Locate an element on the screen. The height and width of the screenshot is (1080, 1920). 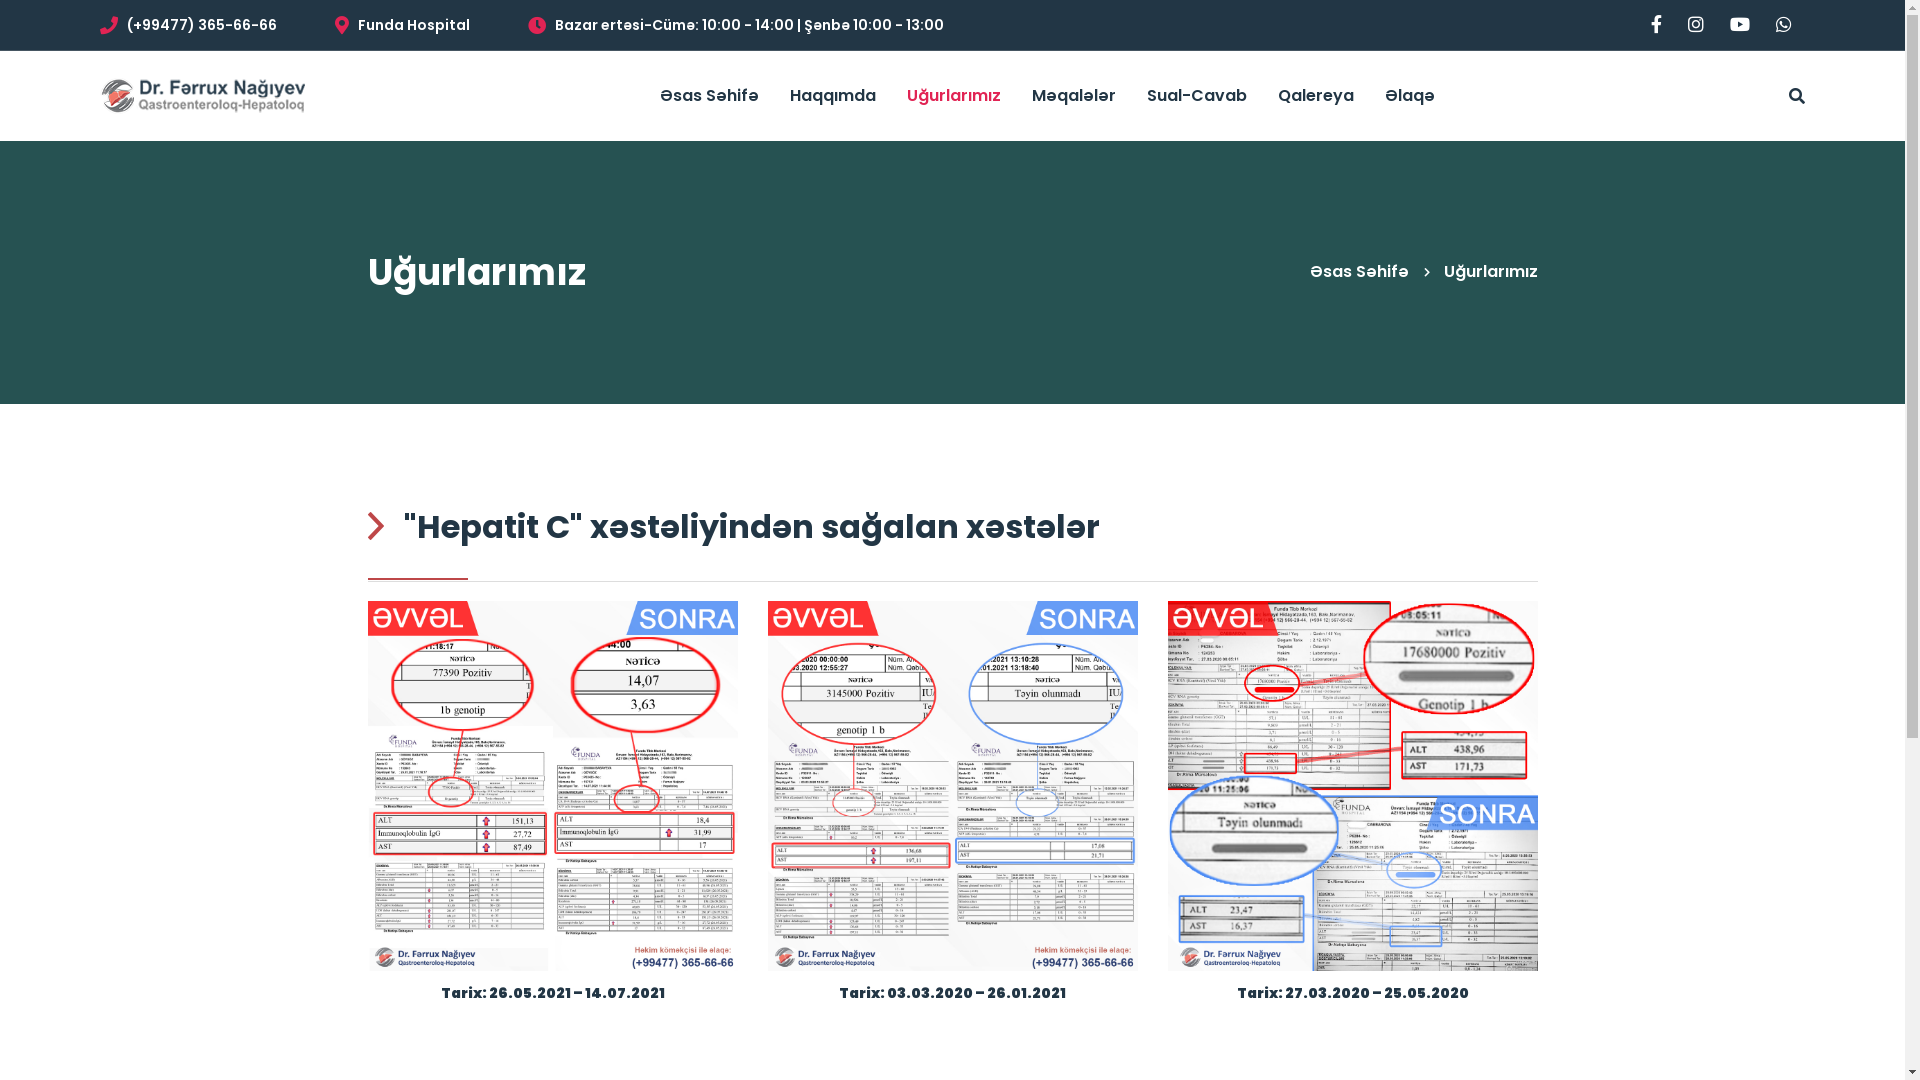
(+99477) 365-66-66 is located at coordinates (188, 24).